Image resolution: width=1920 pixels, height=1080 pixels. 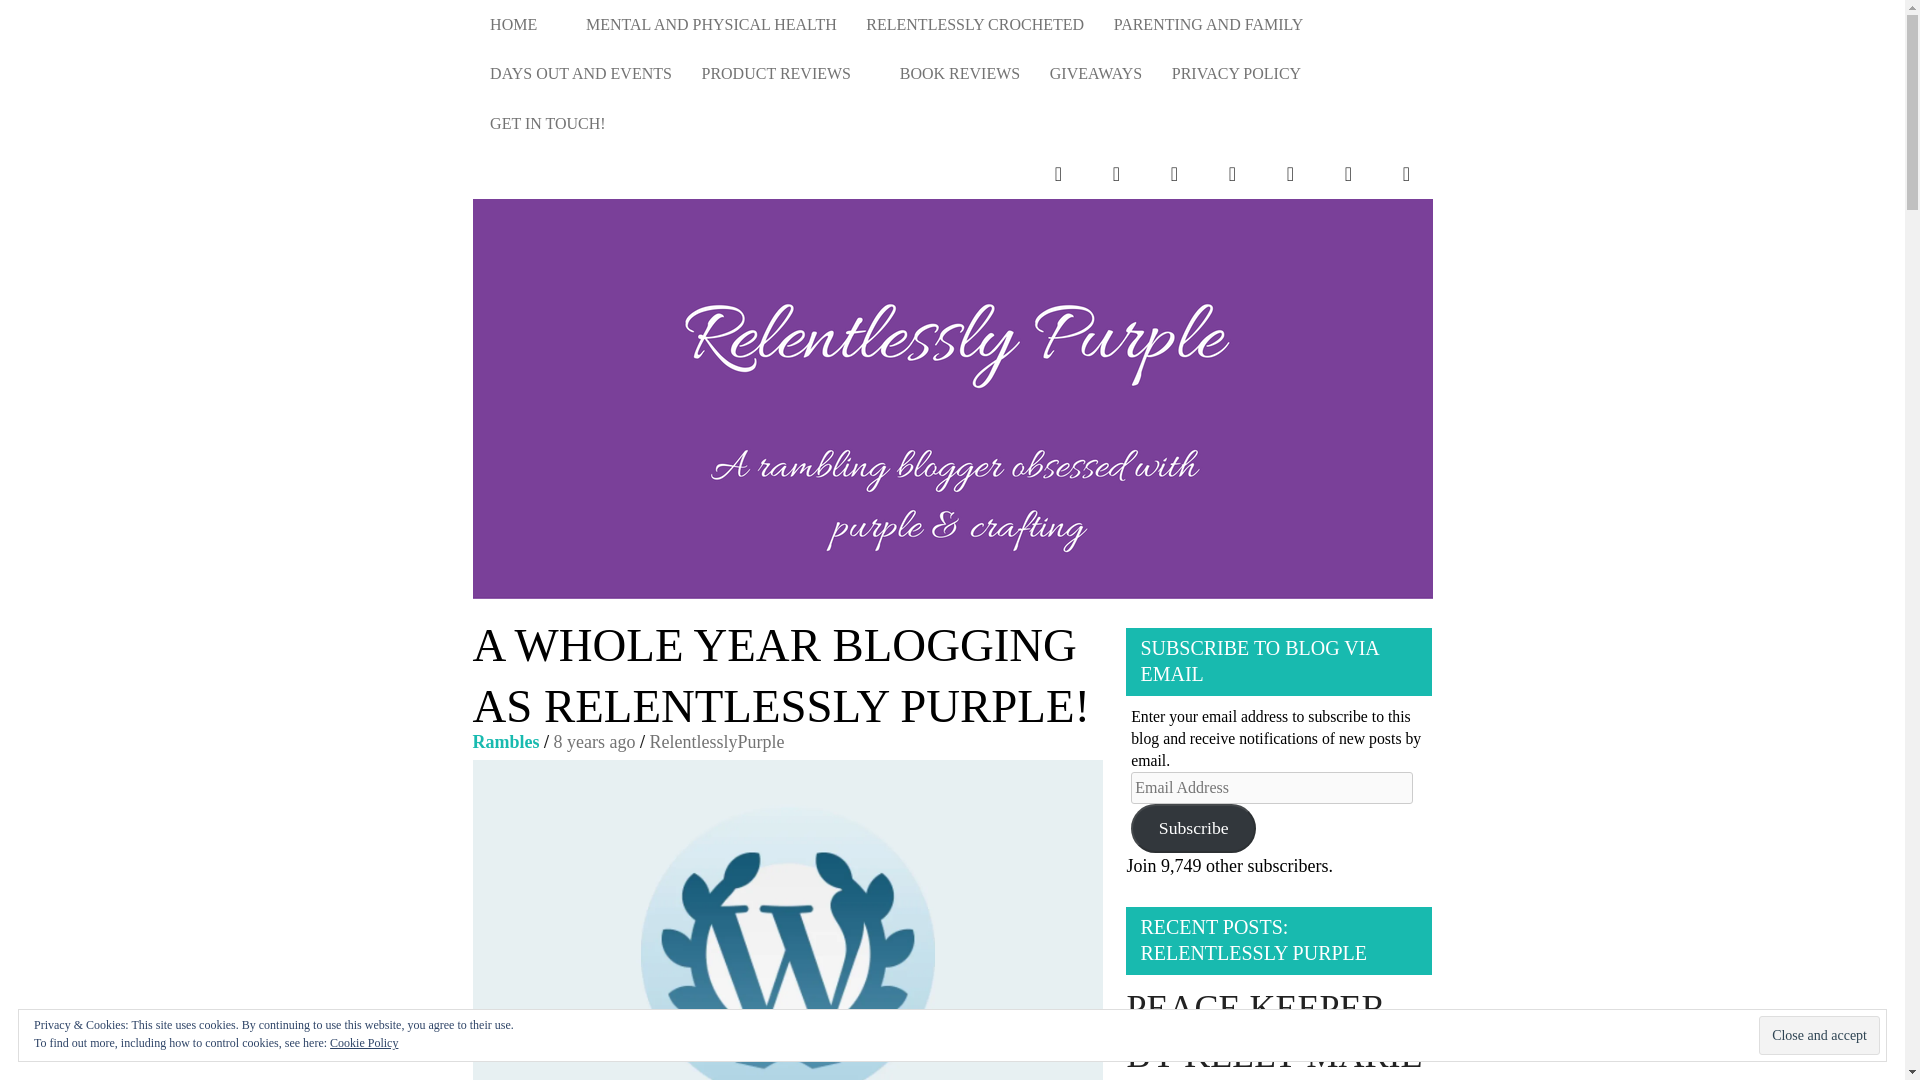 I want to click on PARENTING AND FAMILY, so click(x=1208, y=24).